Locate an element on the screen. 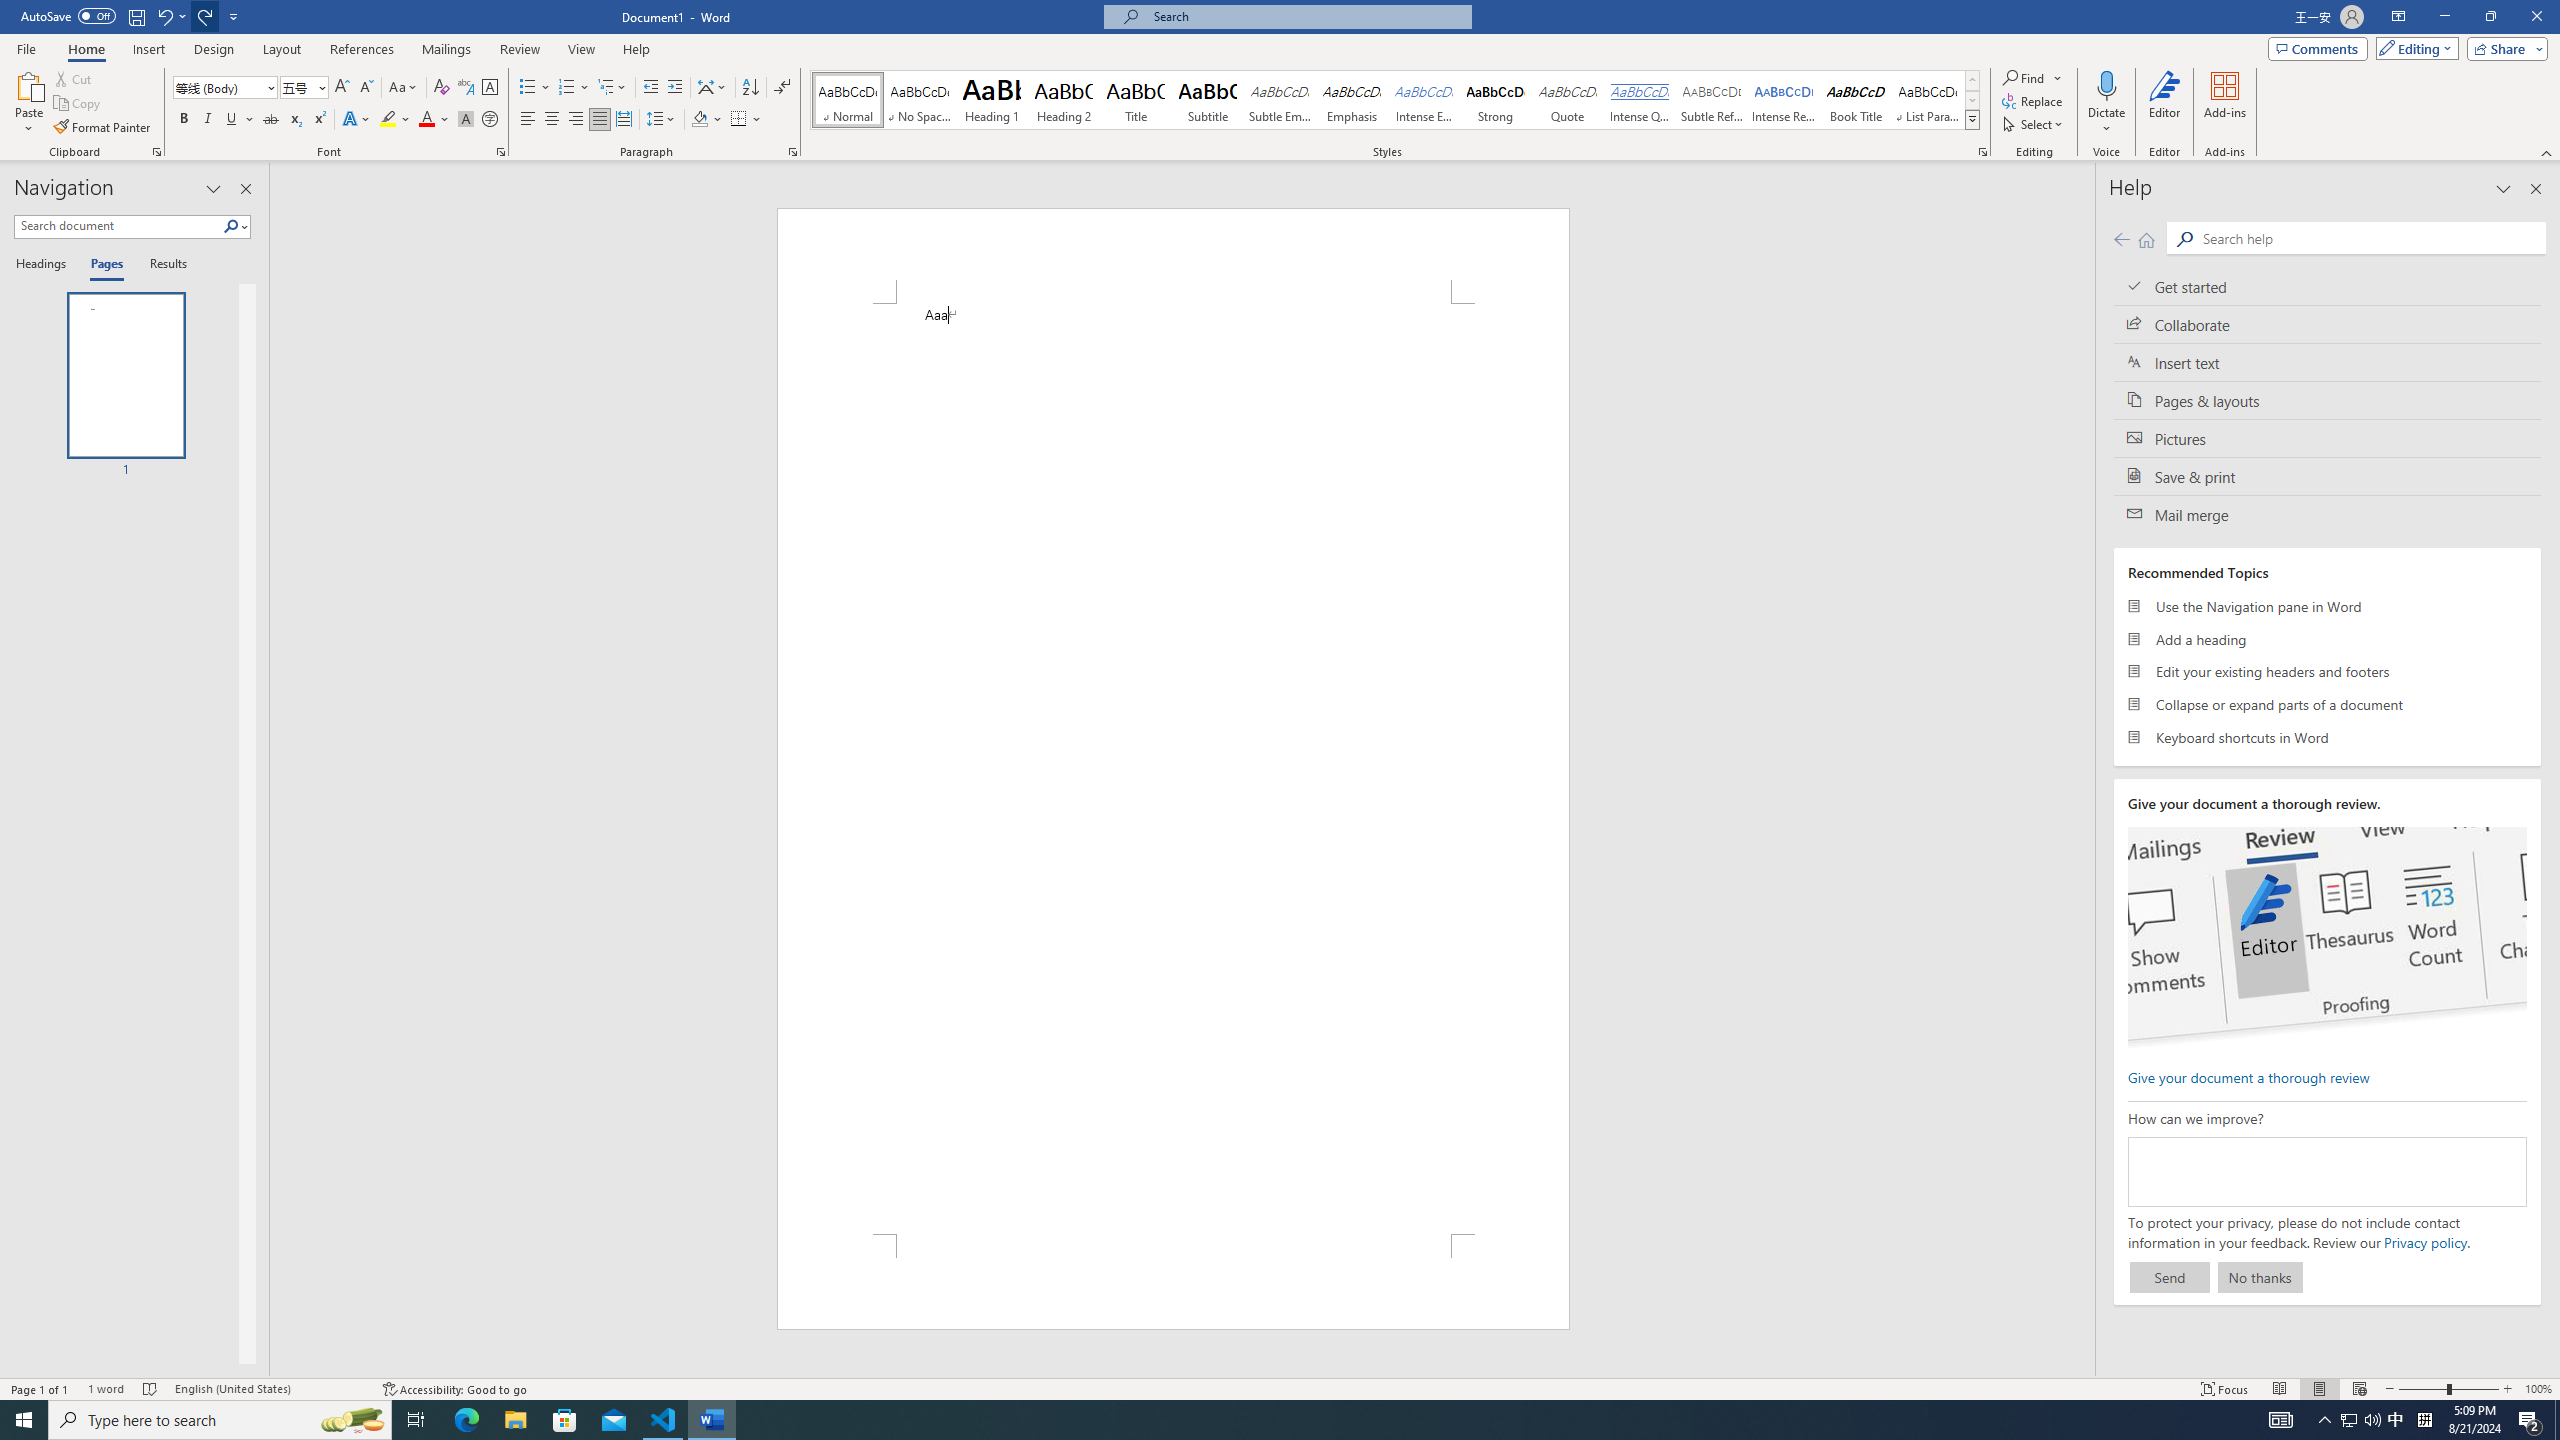 The image size is (2560, 1440). Styles is located at coordinates (1972, 119).